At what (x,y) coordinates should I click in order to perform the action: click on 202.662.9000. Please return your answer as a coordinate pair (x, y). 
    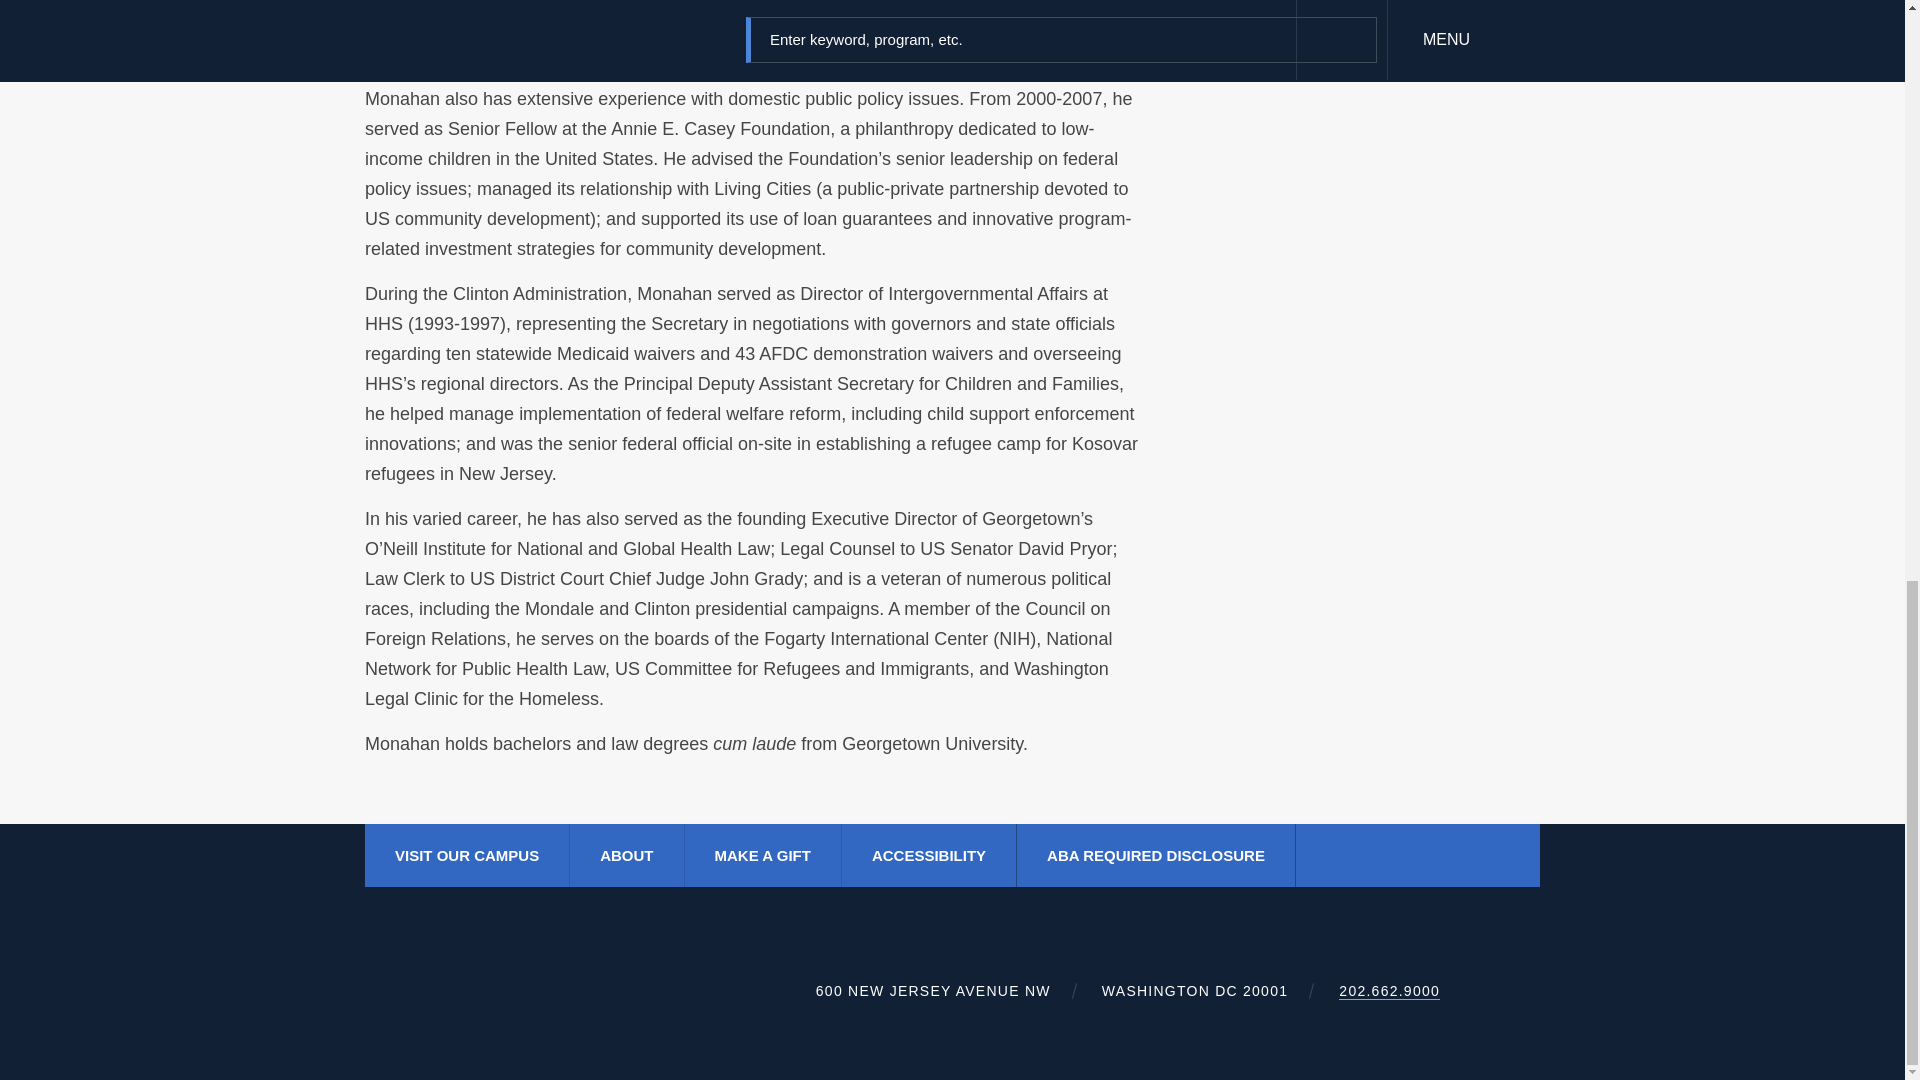
    Looking at the image, I should click on (1389, 991).